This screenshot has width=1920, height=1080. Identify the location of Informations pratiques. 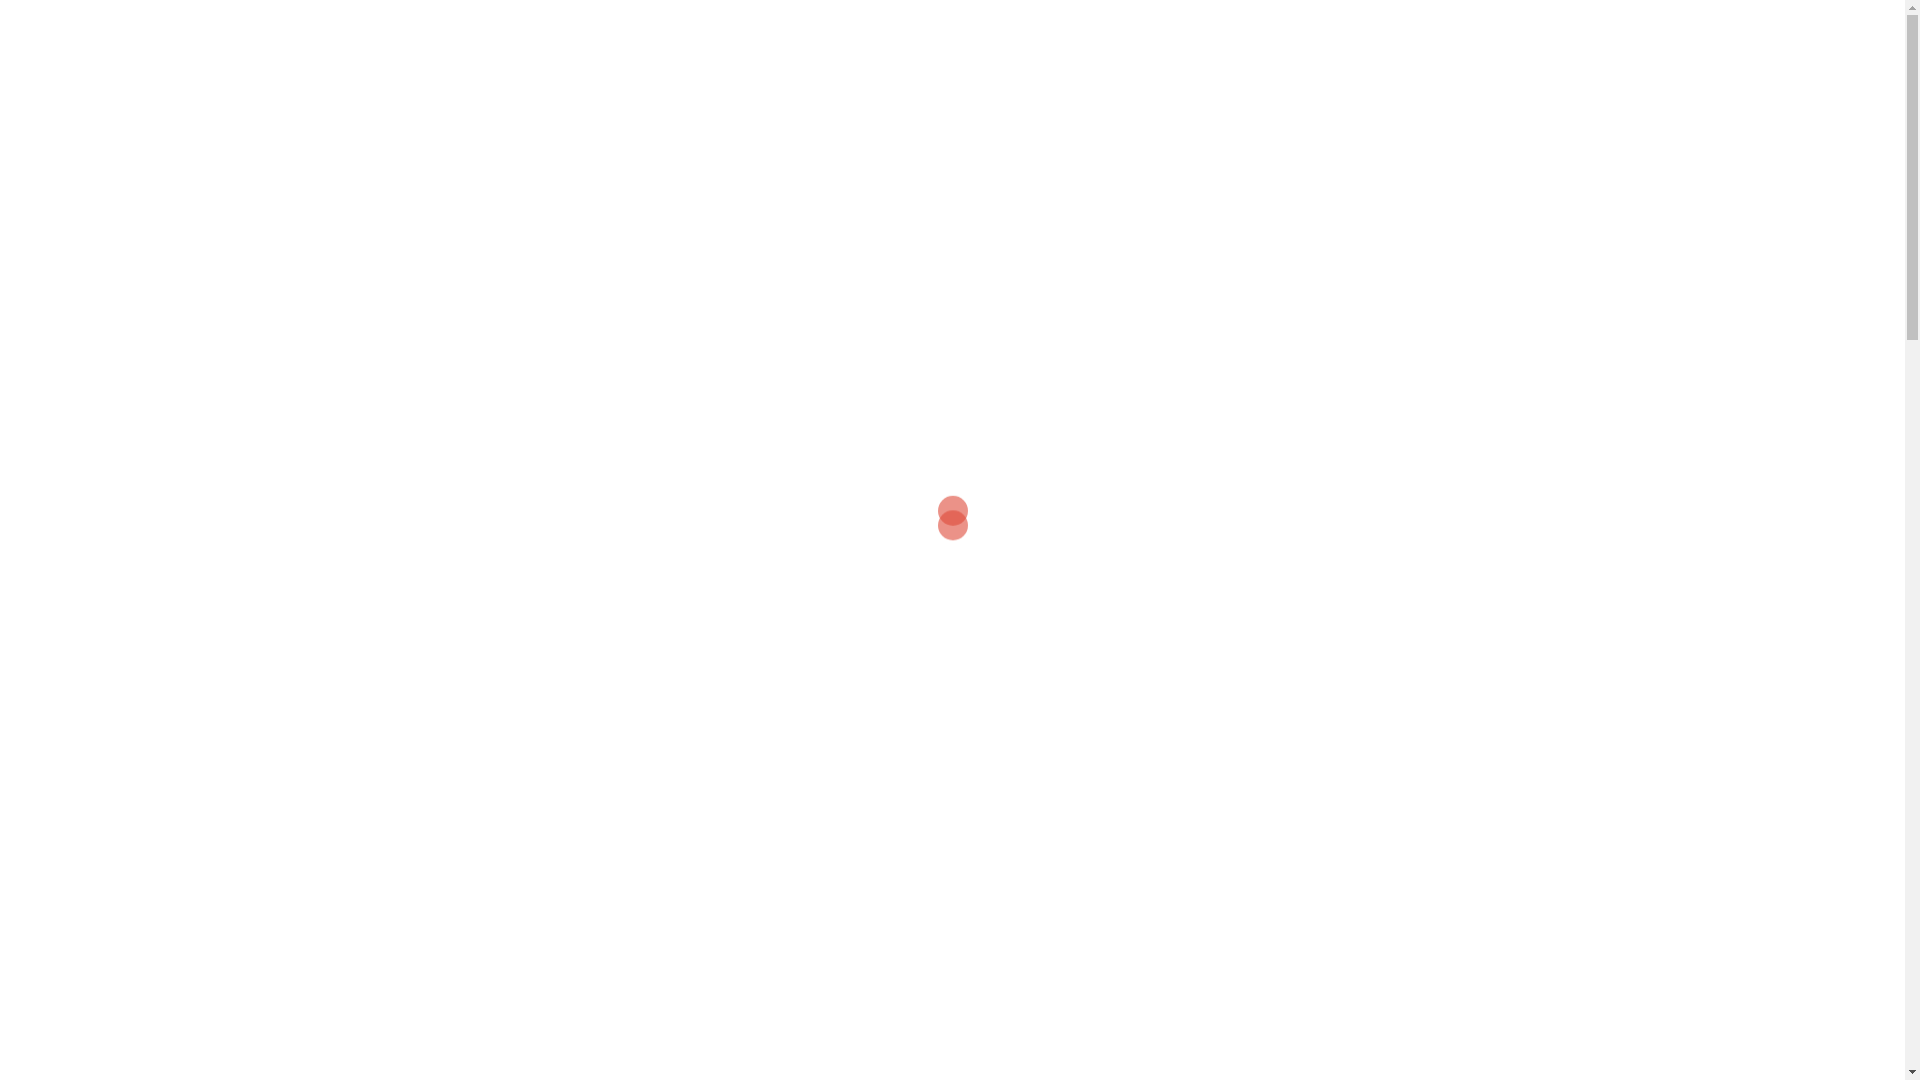
(864, 90).